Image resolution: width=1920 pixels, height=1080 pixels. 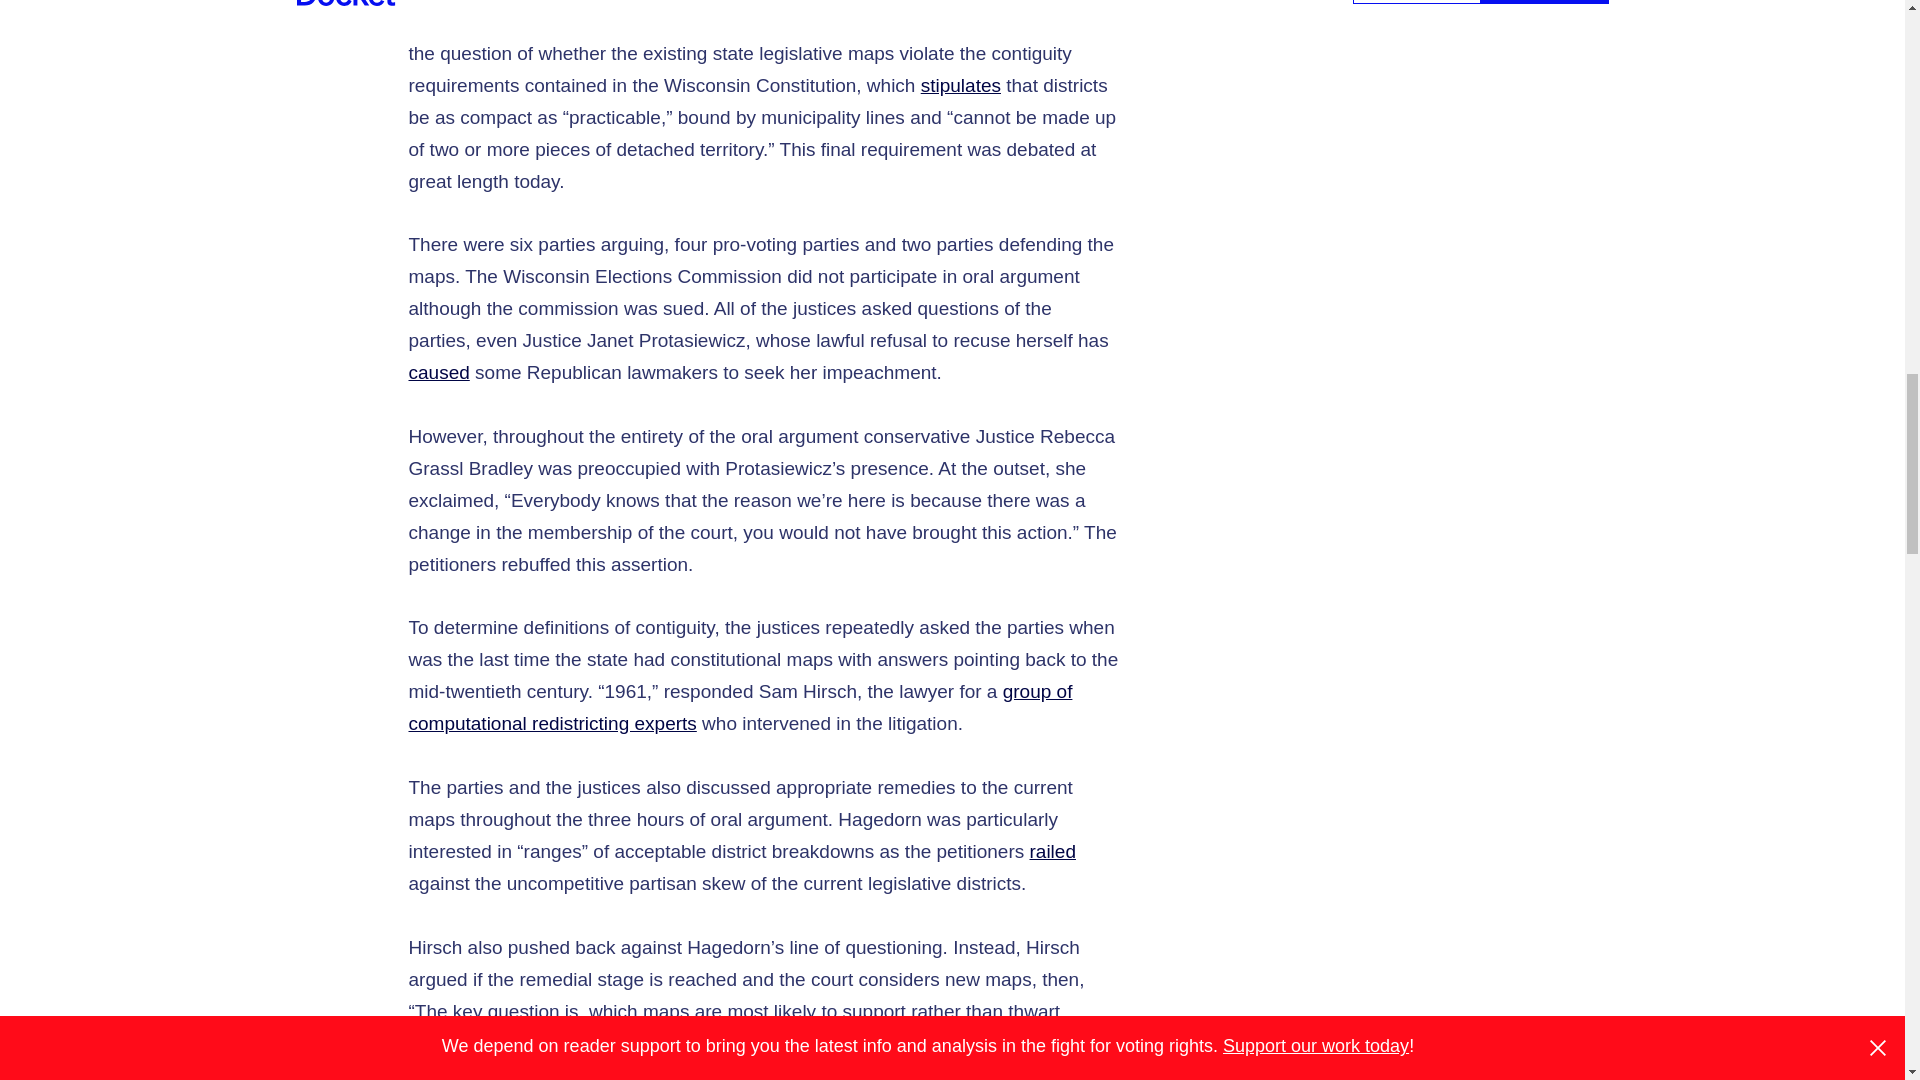 What do you see at coordinates (960, 85) in the screenshot?
I see `stipulates` at bounding box center [960, 85].